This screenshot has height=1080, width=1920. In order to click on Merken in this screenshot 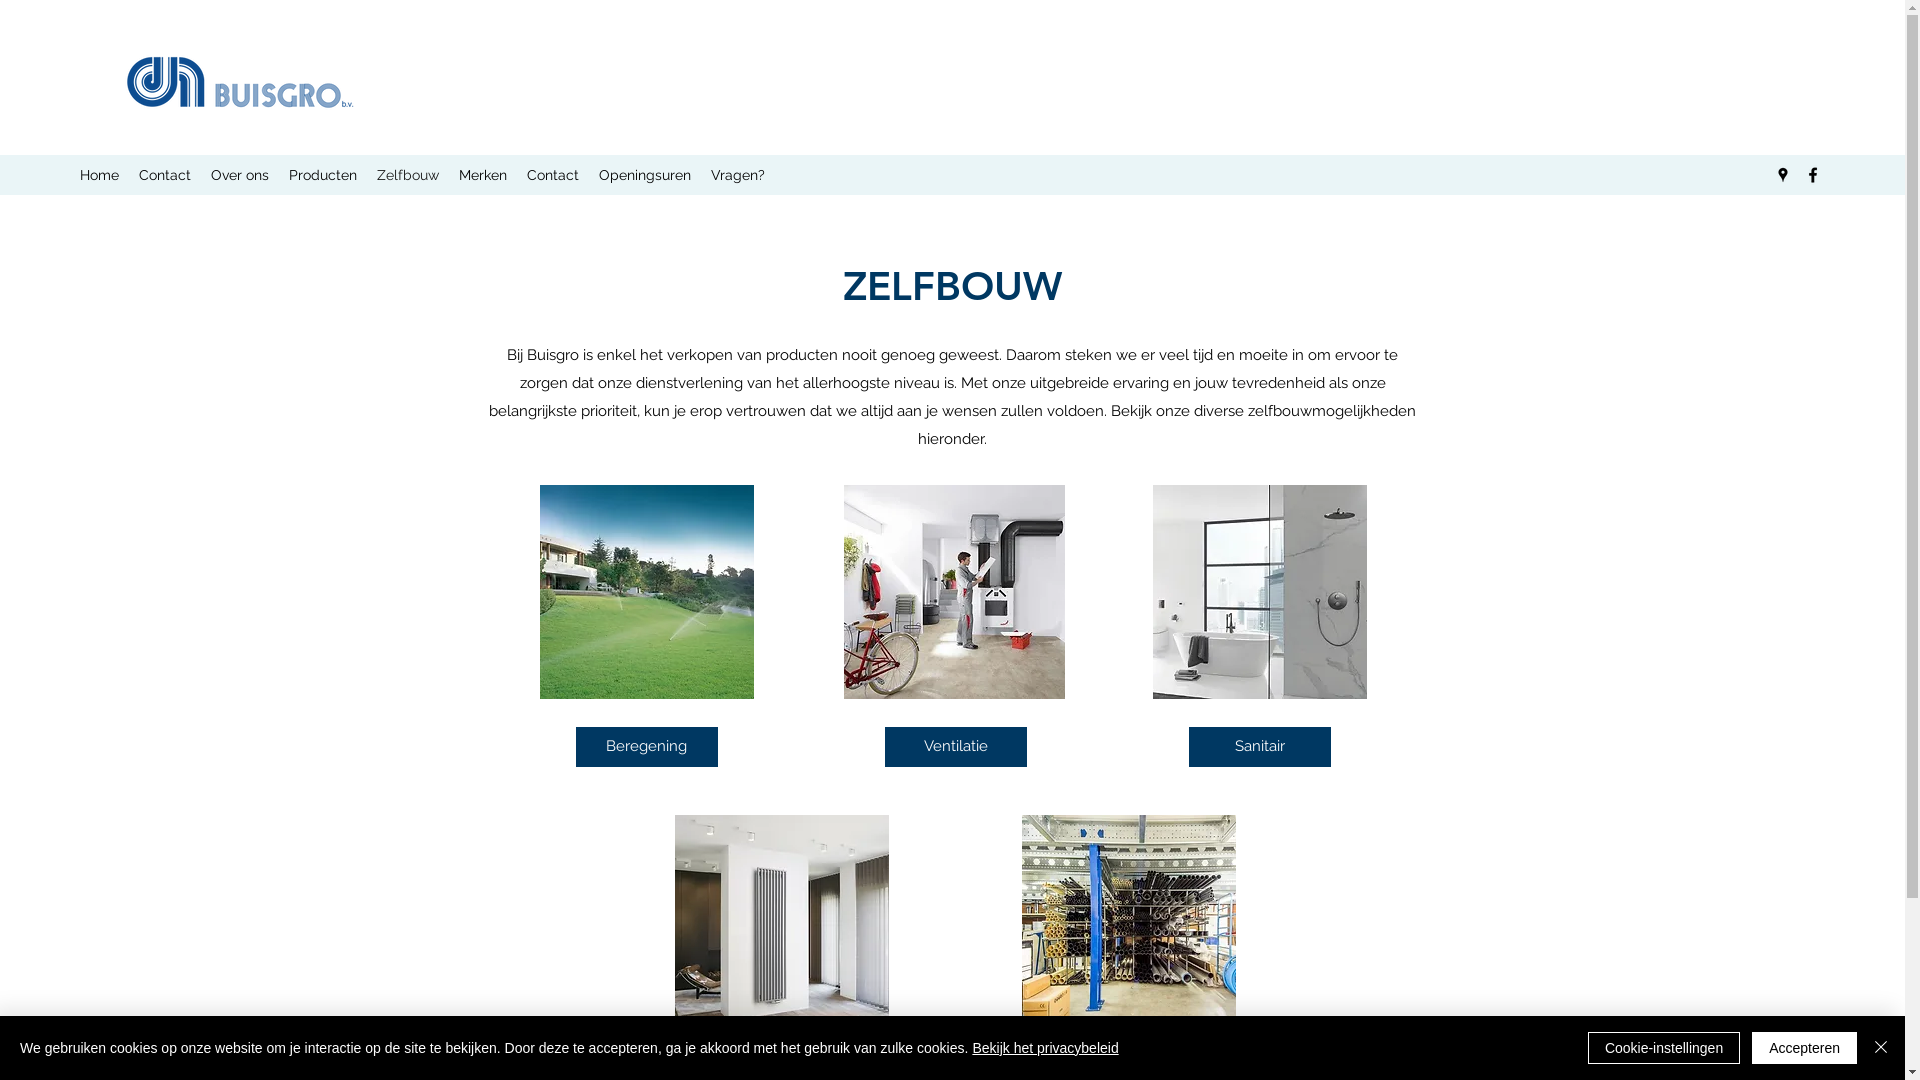, I will do `click(483, 175)`.